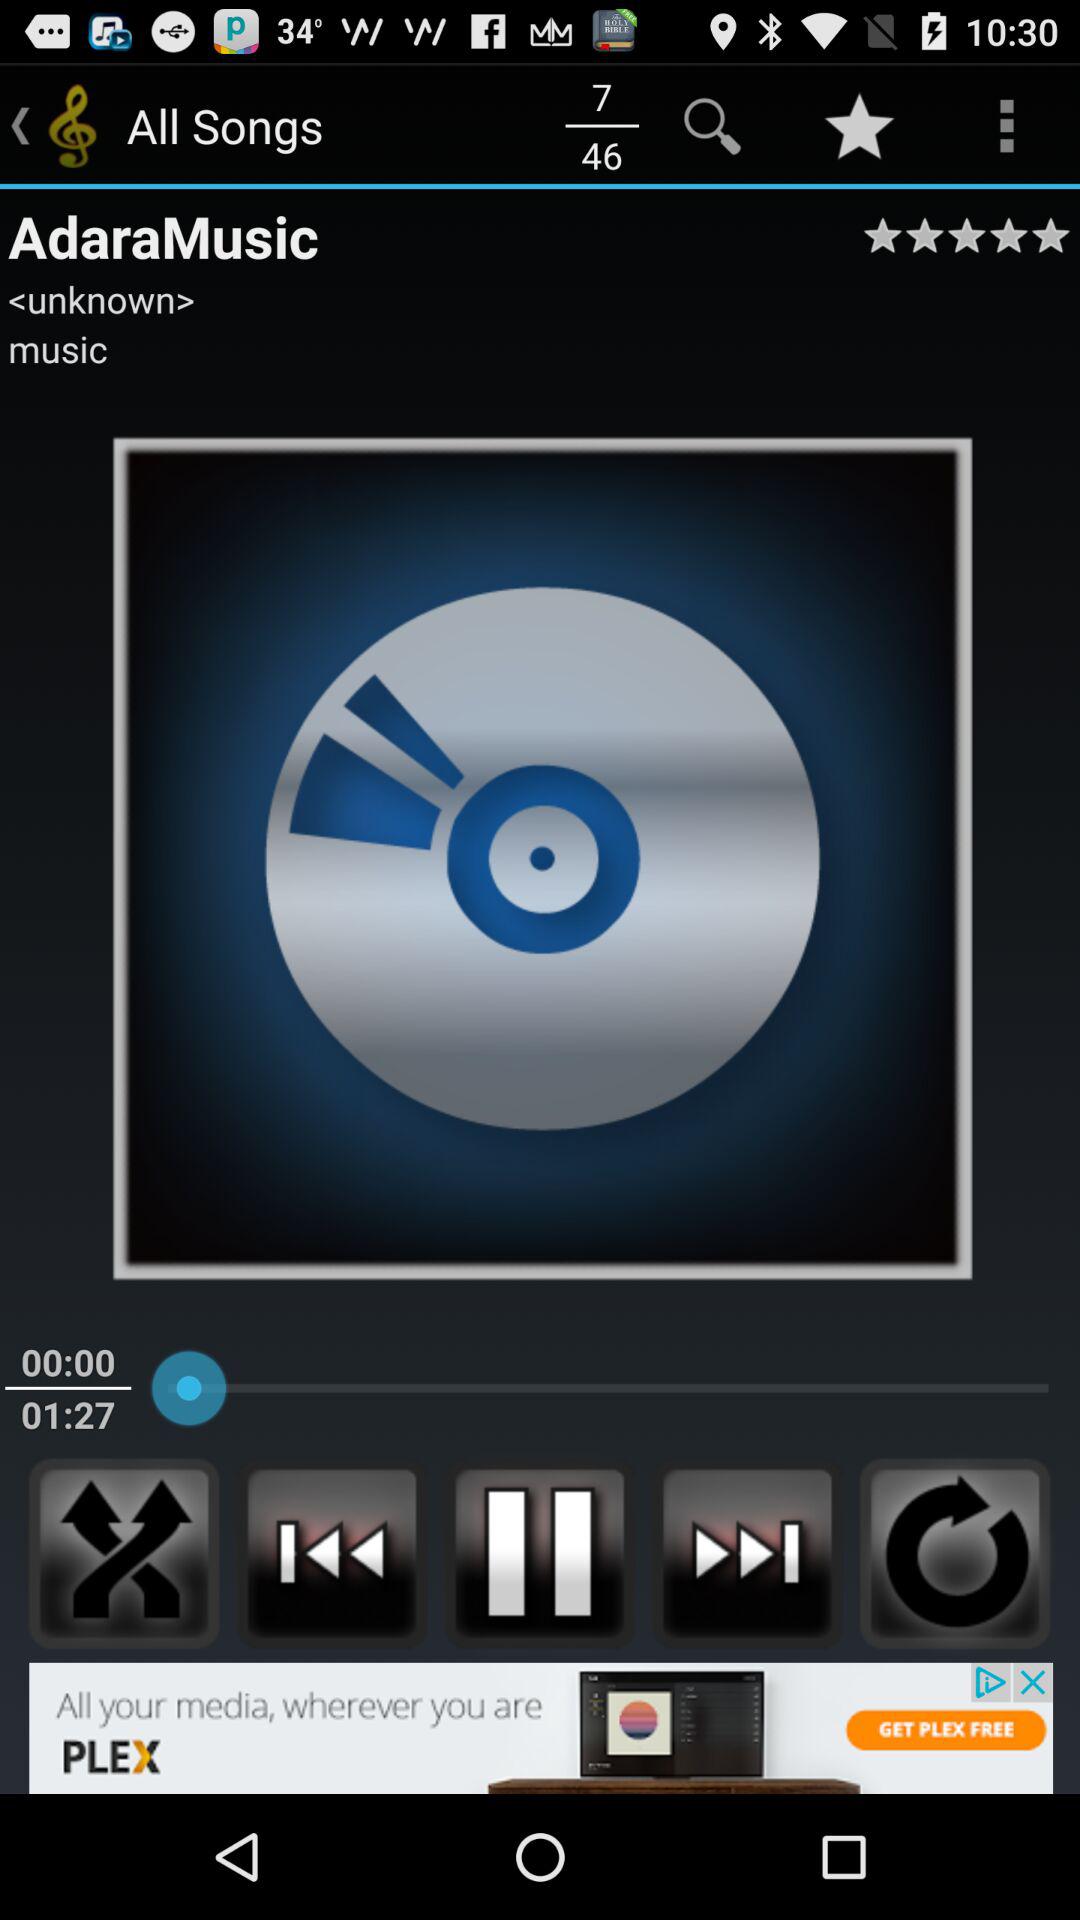  What do you see at coordinates (124, 1554) in the screenshot?
I see `choose the option left side of backward icon` at bounding box center [124, 1554].